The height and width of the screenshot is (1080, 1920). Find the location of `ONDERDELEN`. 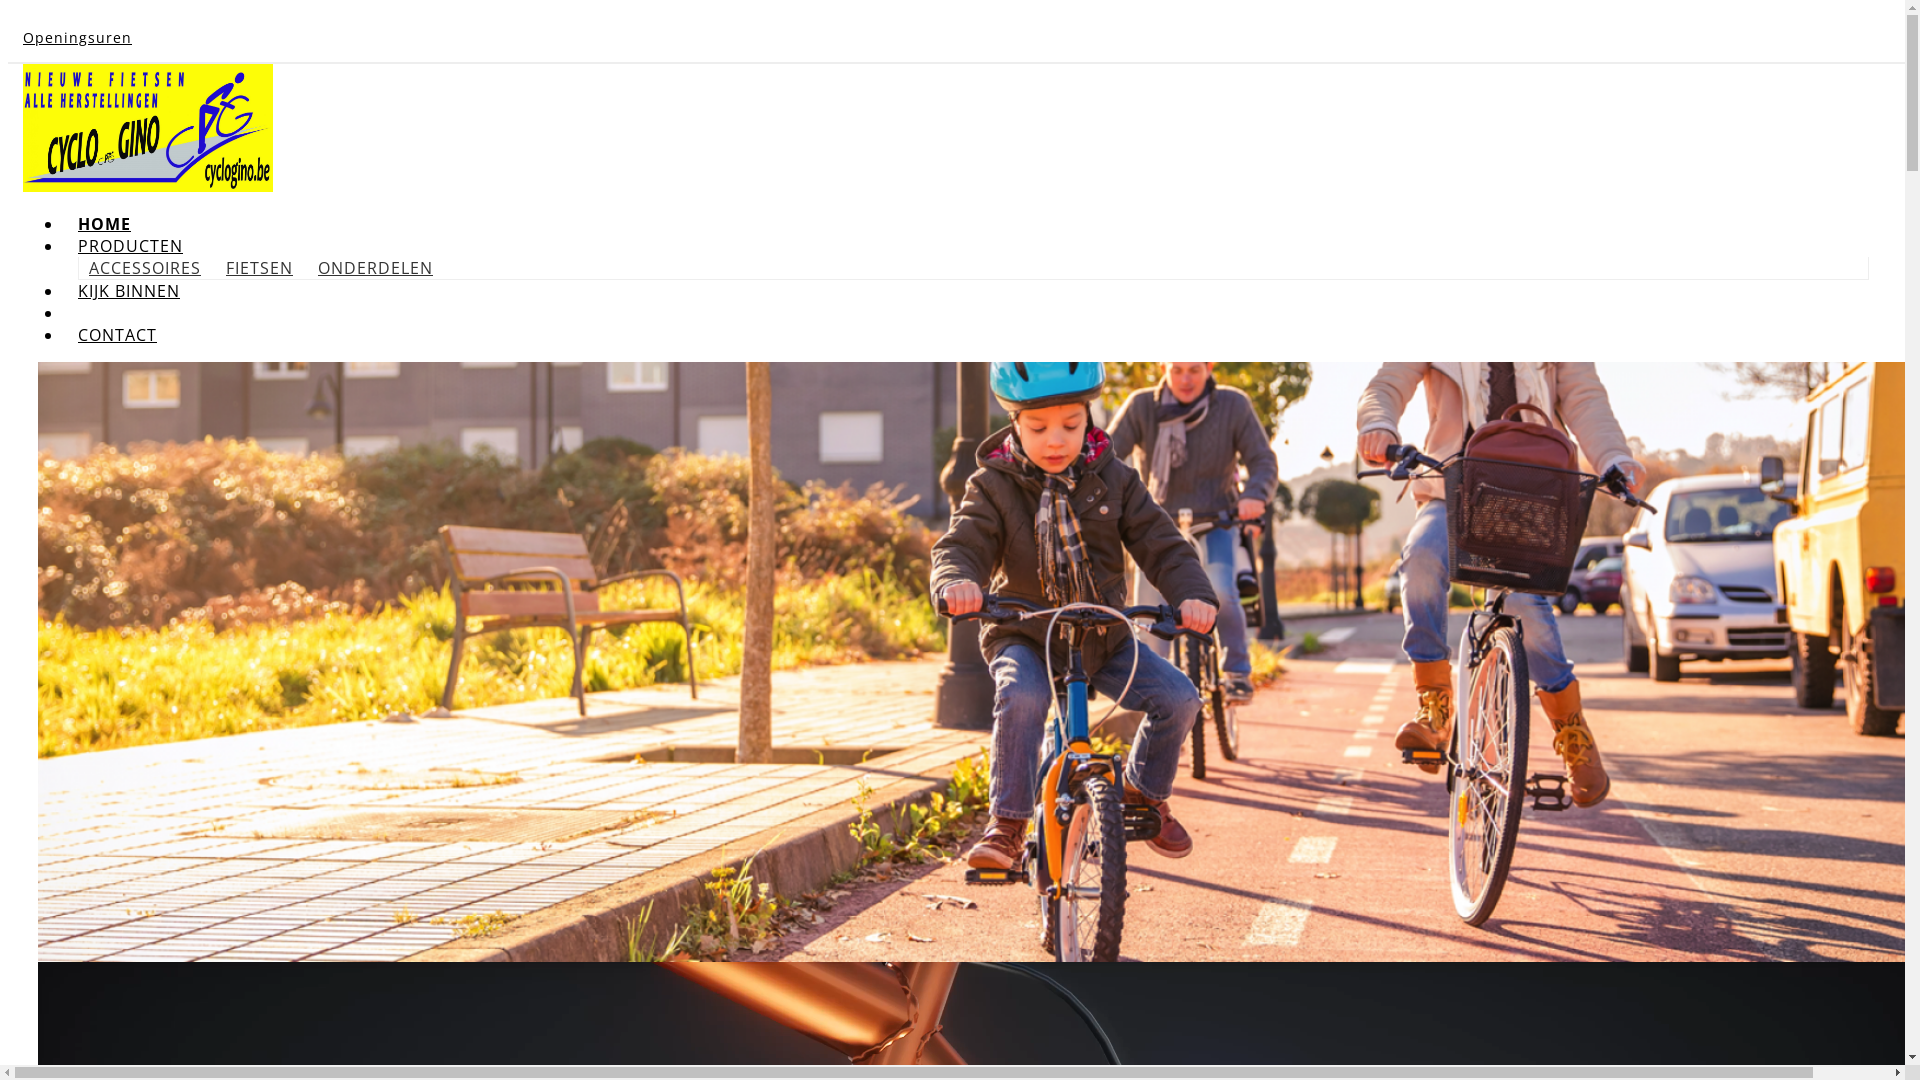

ONDERDELEN is located at coordinates (376, 268).